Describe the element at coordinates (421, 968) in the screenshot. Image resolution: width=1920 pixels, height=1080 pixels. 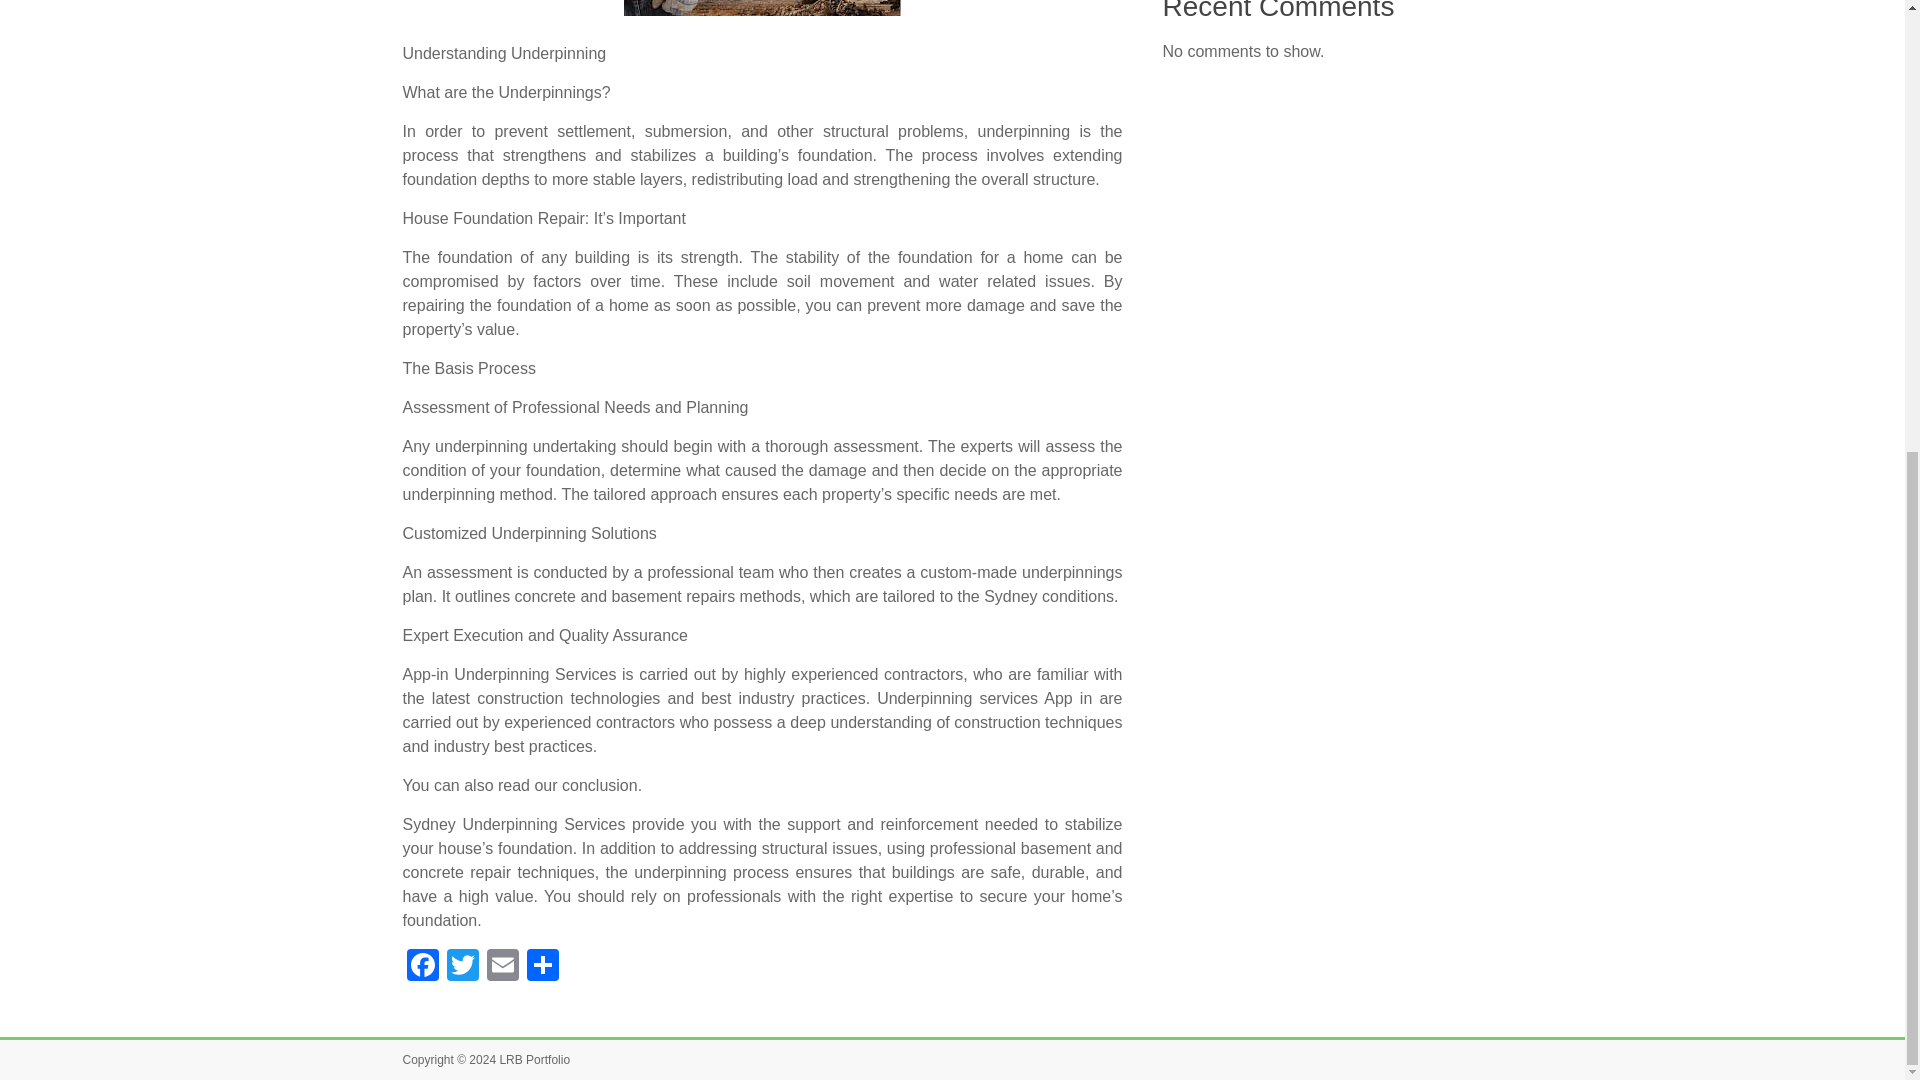
I see `Facebook` at that location.